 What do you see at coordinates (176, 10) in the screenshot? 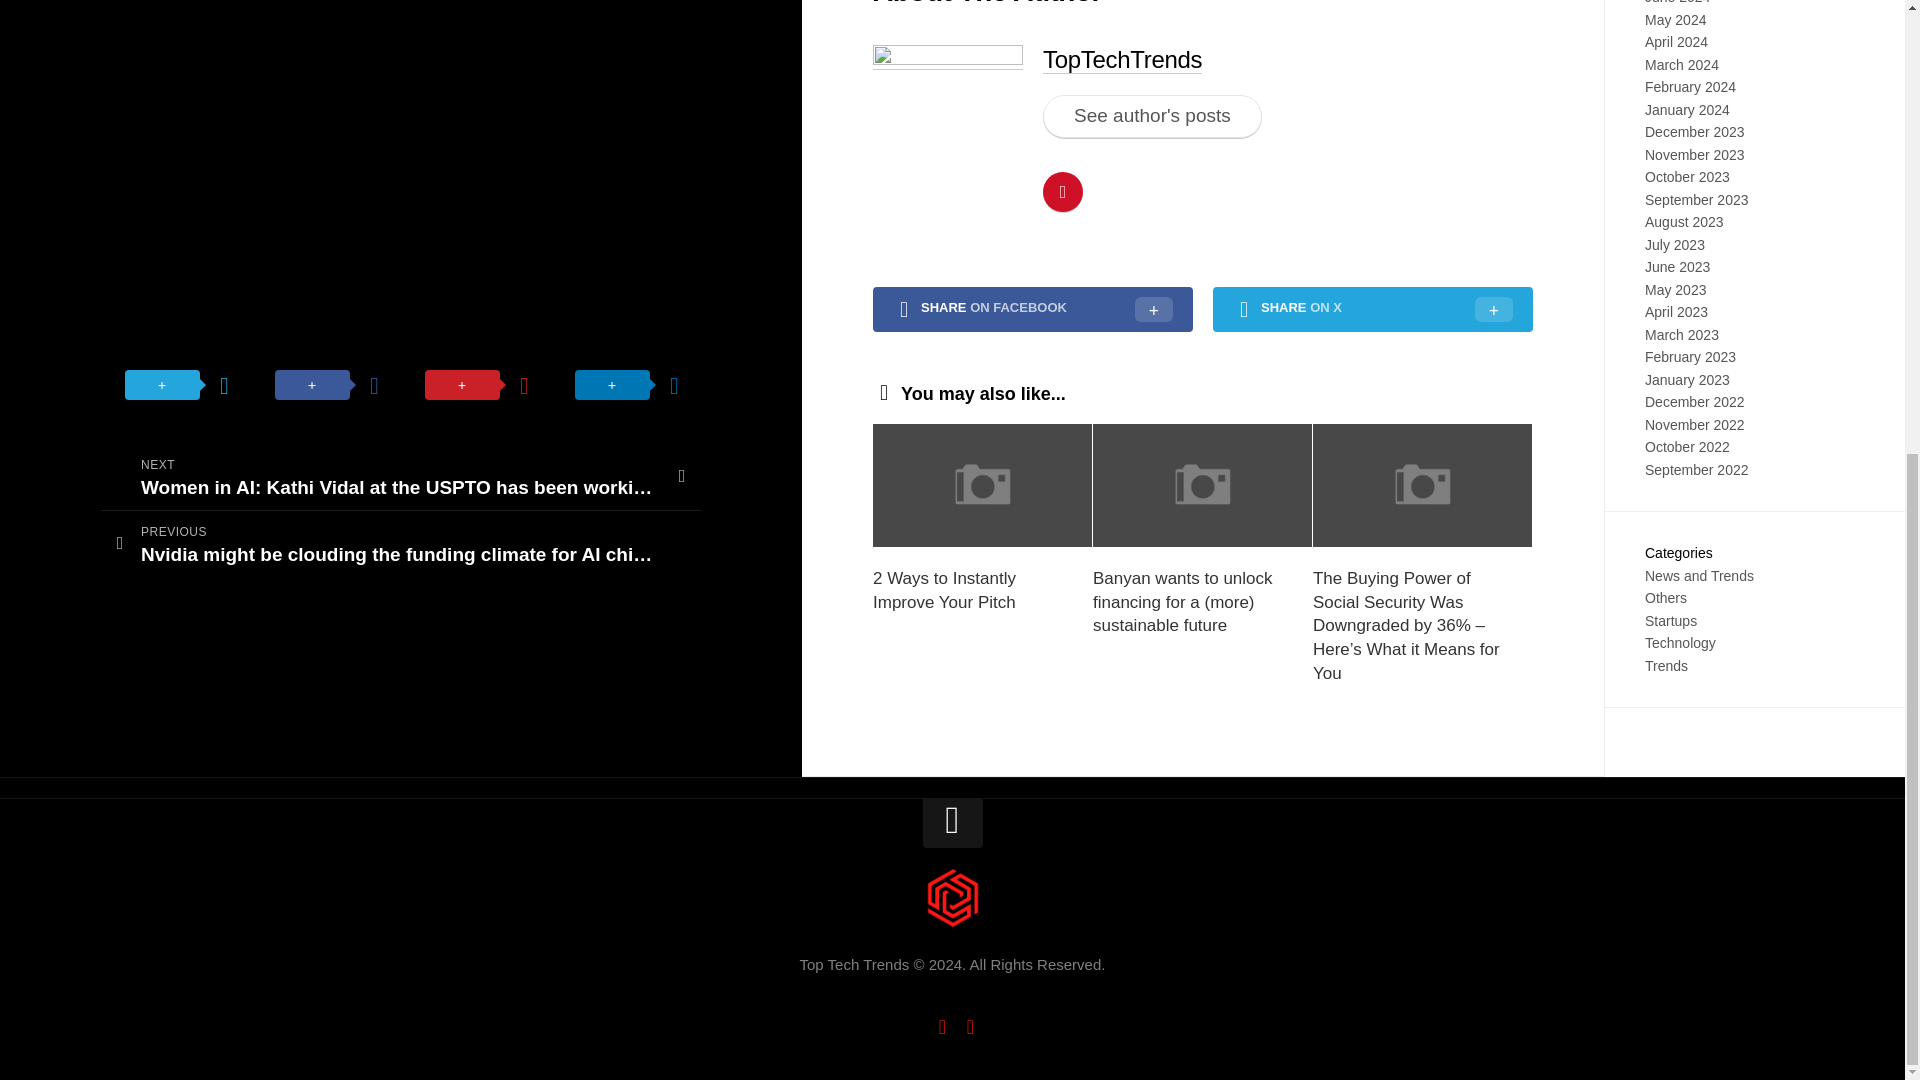
I see `Share on X` at bounding box center [176, 10].